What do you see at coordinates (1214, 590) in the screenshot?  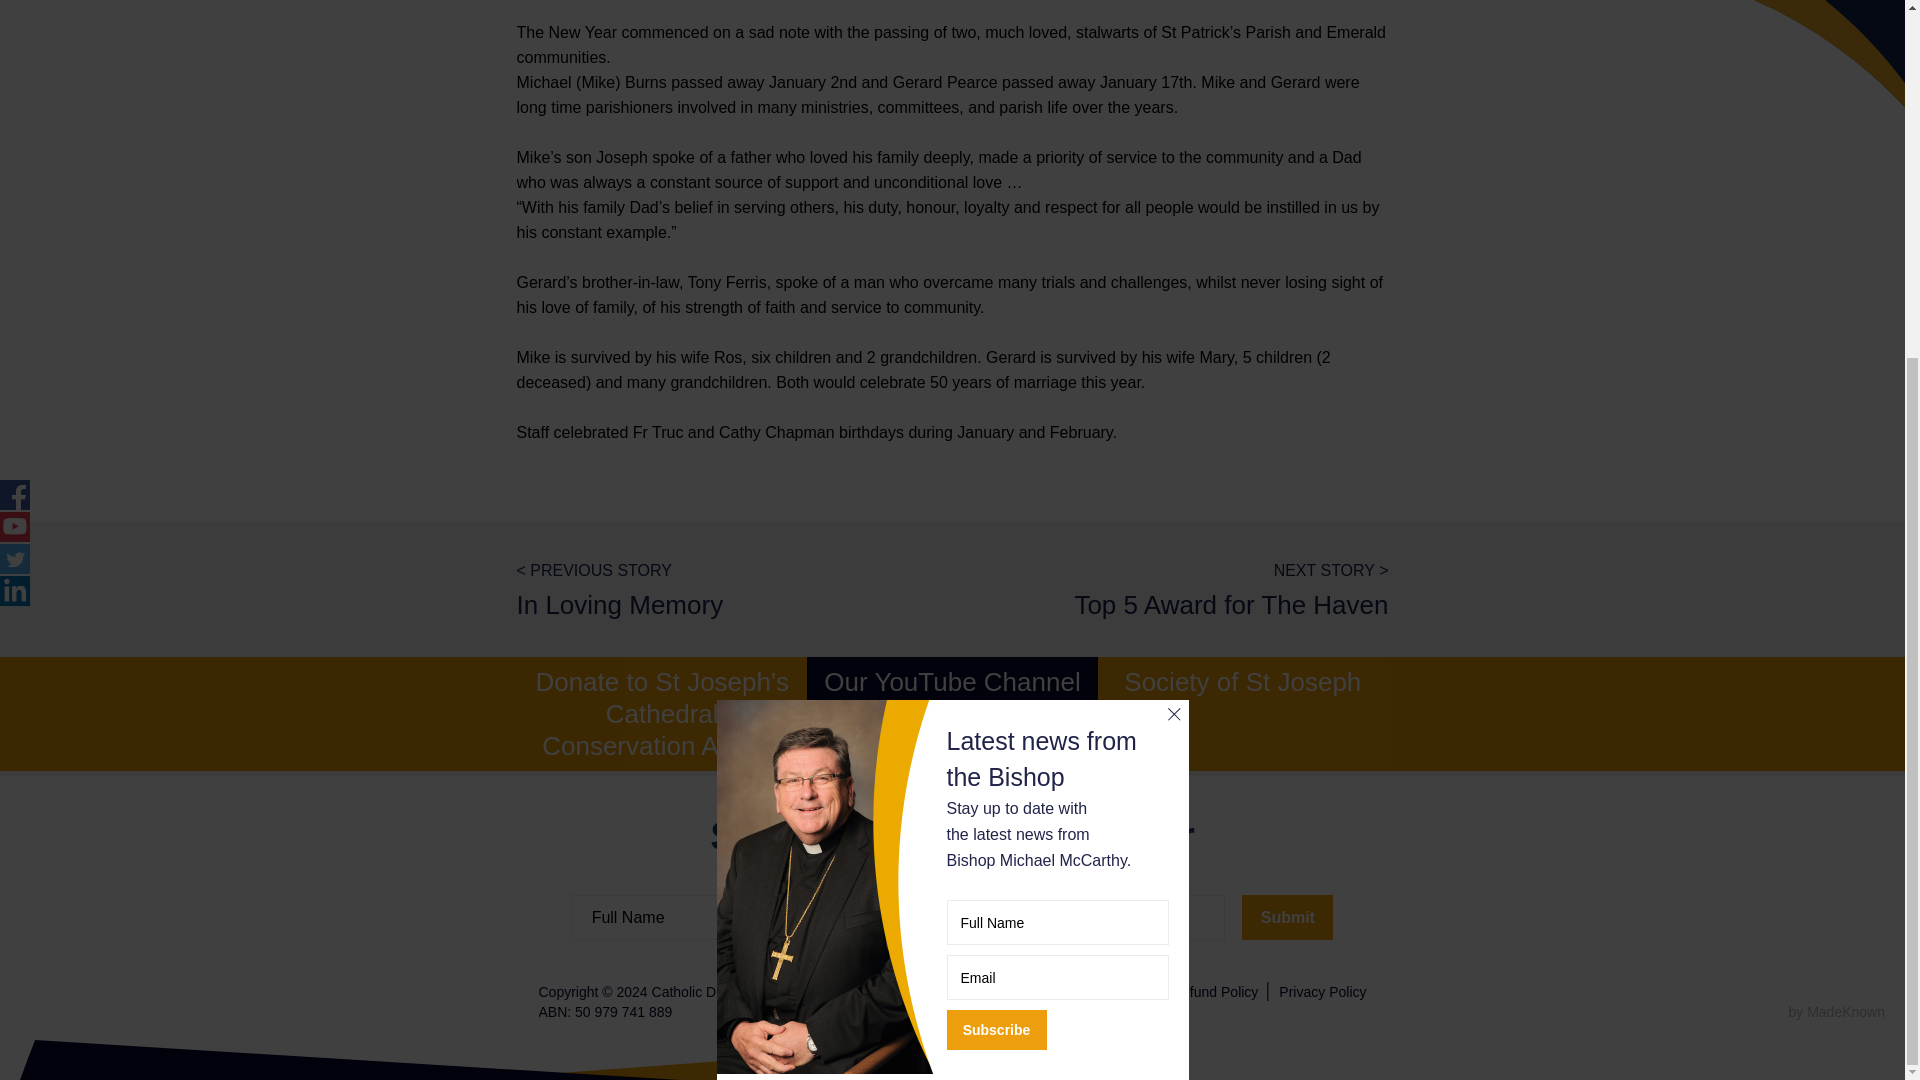 I see `Top 5 Award for The Haven` at bounding box center [1214, 590].